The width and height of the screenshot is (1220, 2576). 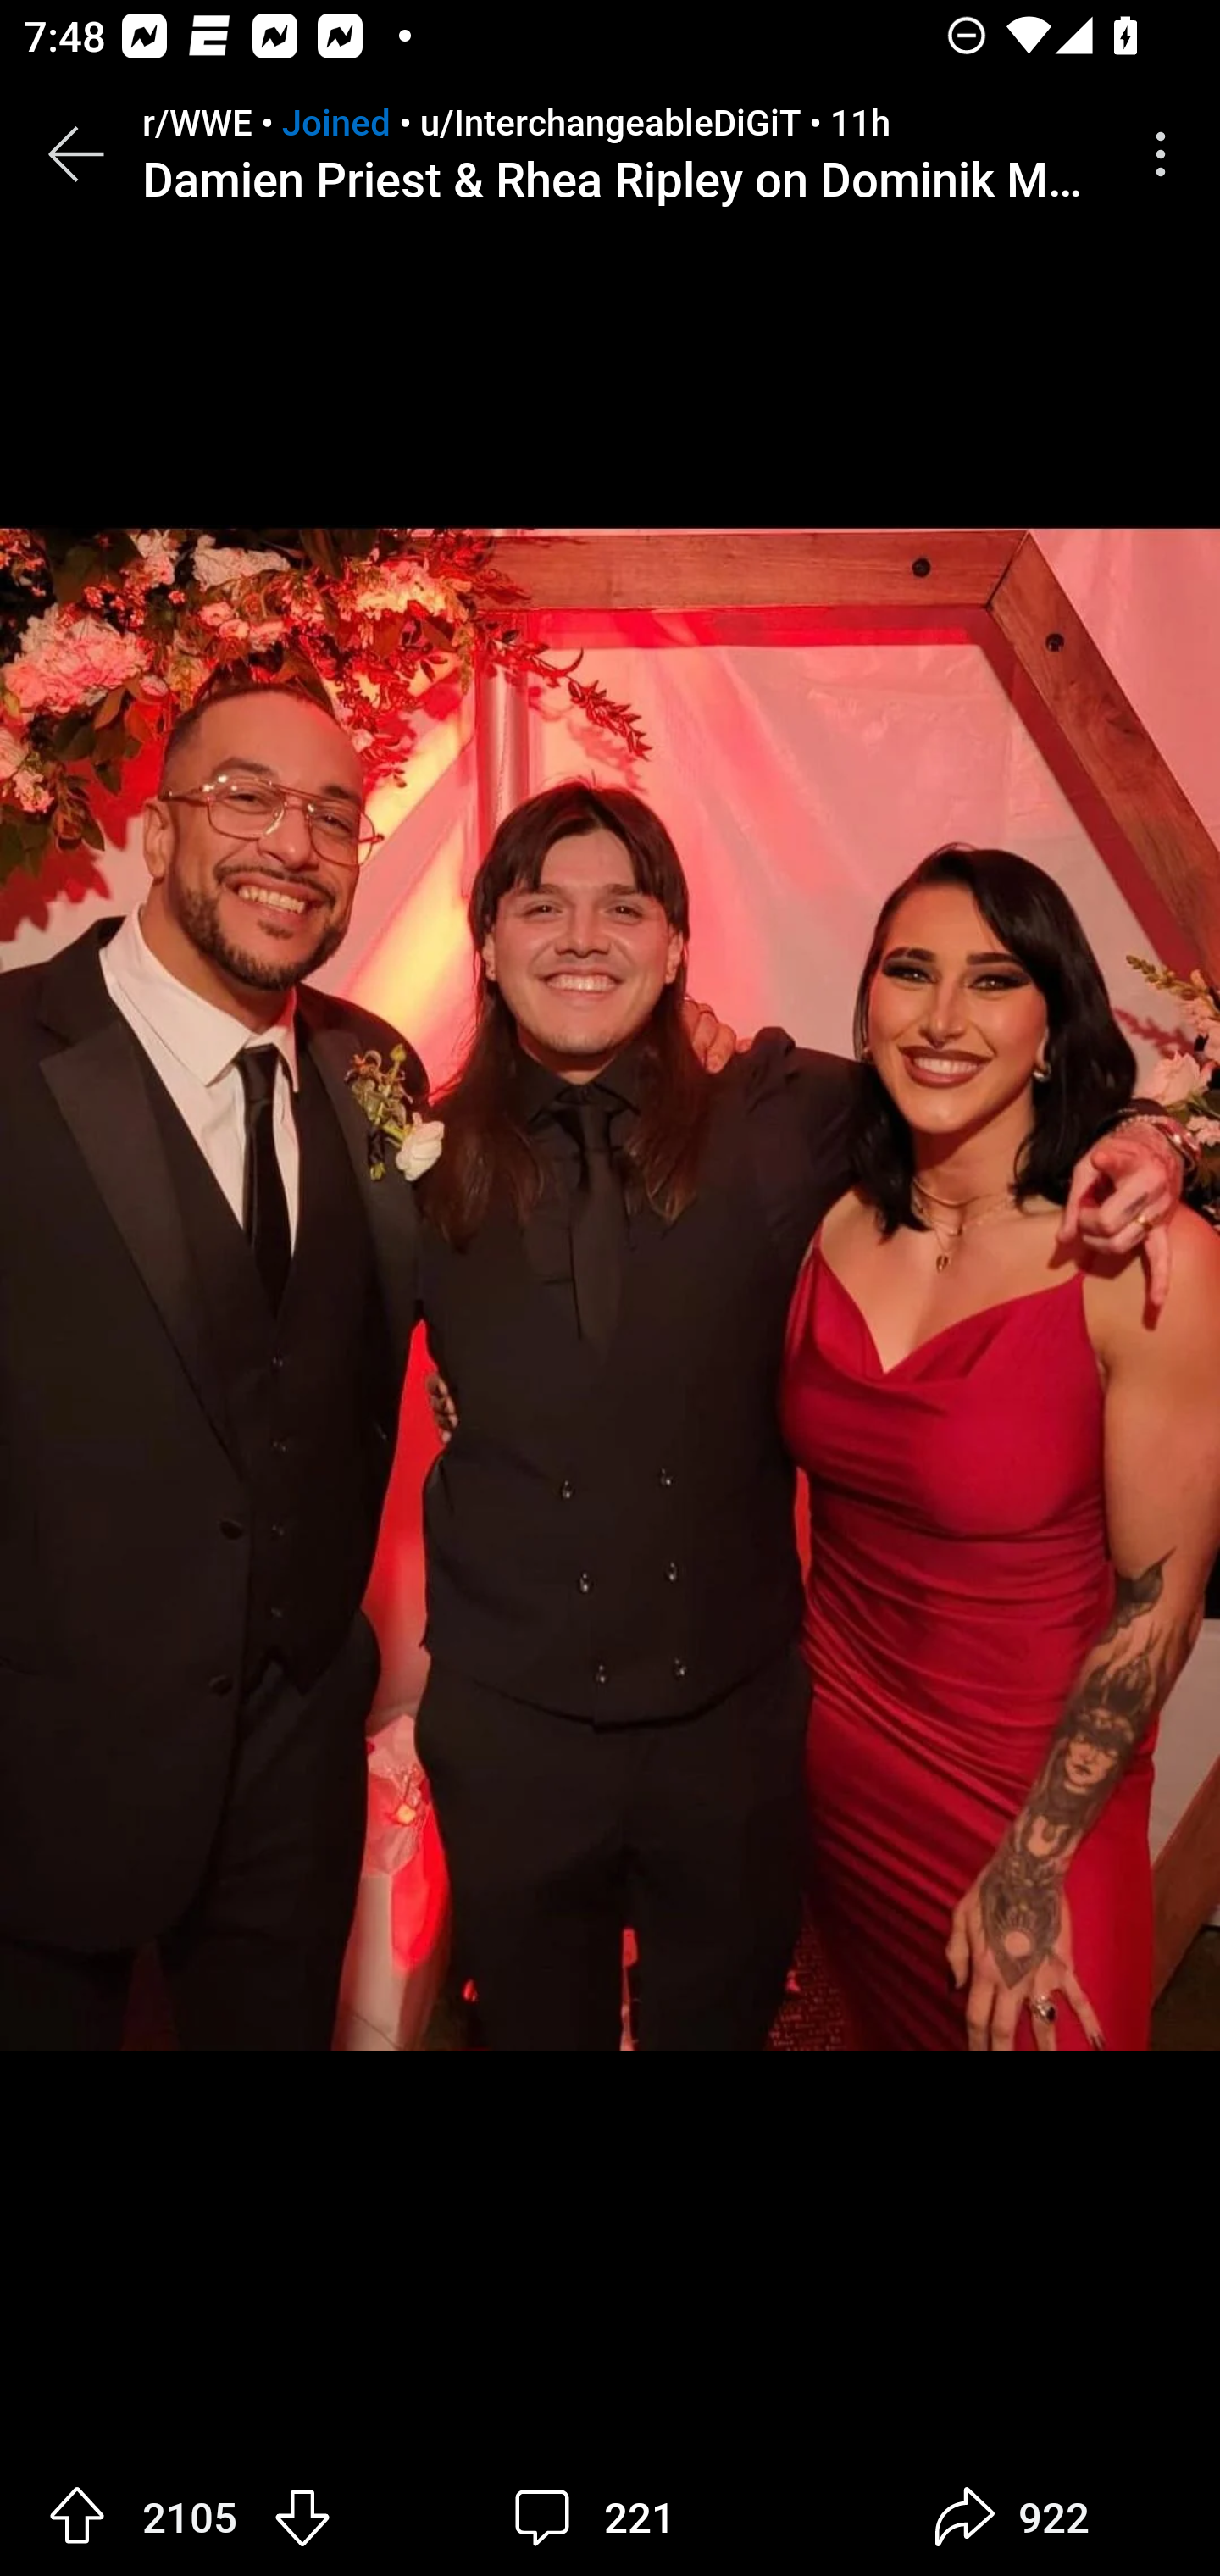 What do you see at coordinates (77, 2515) in the screenshot?
I see `Upvote` at bounding box center [77, 2515].